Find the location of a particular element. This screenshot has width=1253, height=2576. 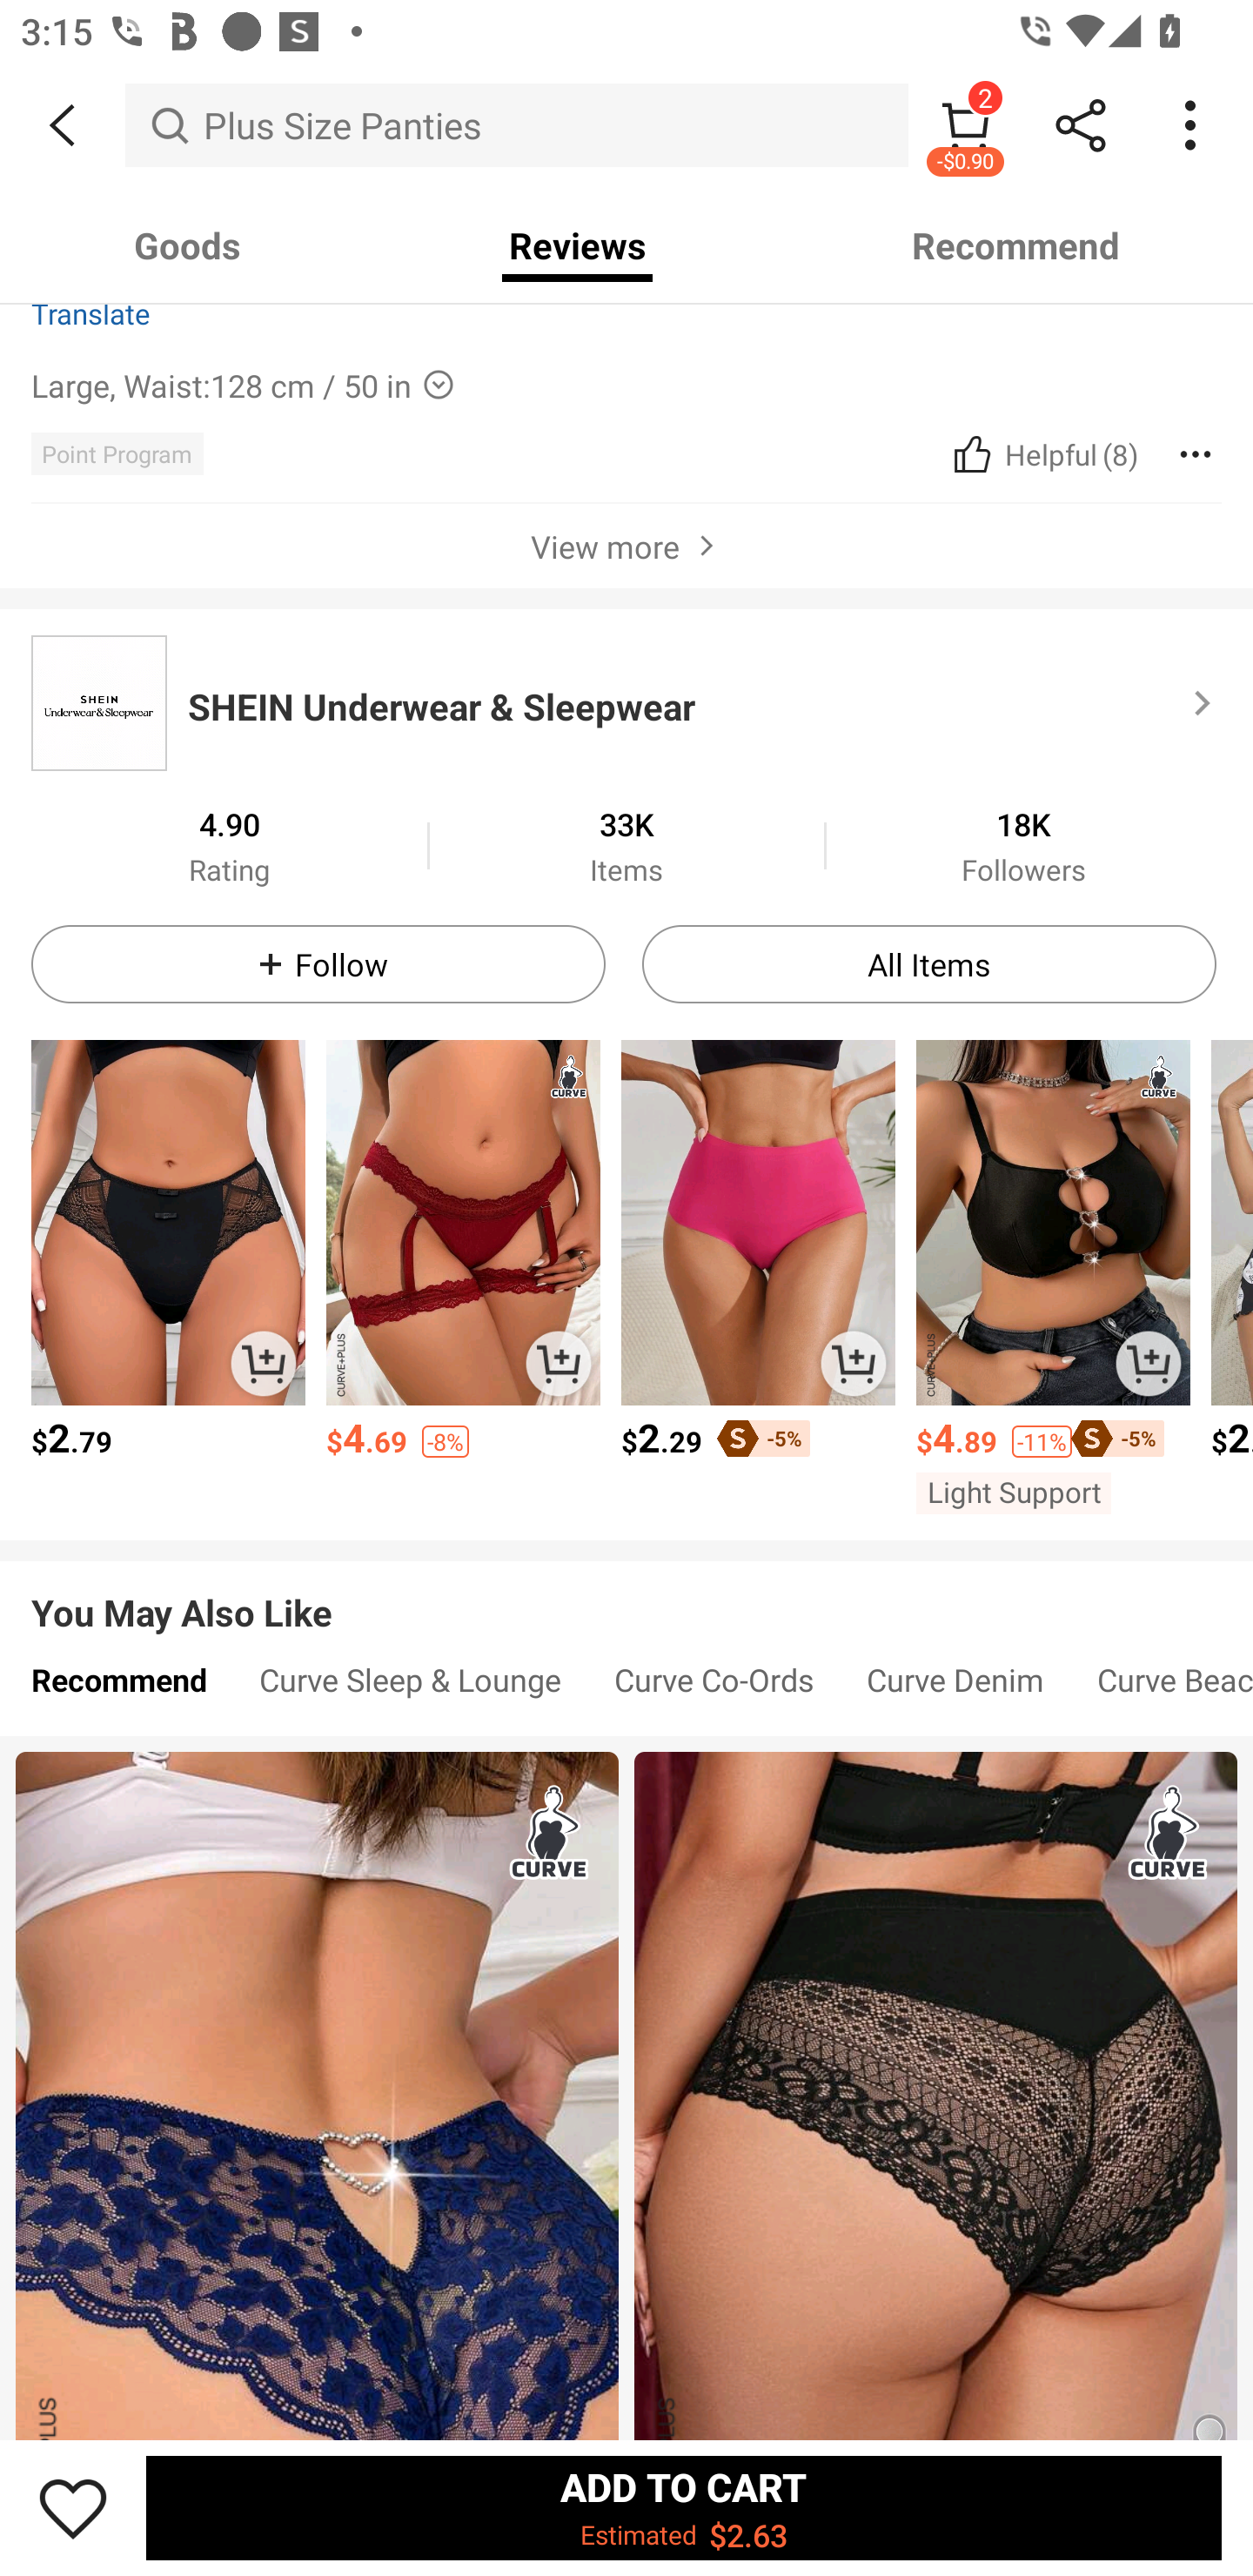

Curve Denim is located at coordinates (955, 1687).